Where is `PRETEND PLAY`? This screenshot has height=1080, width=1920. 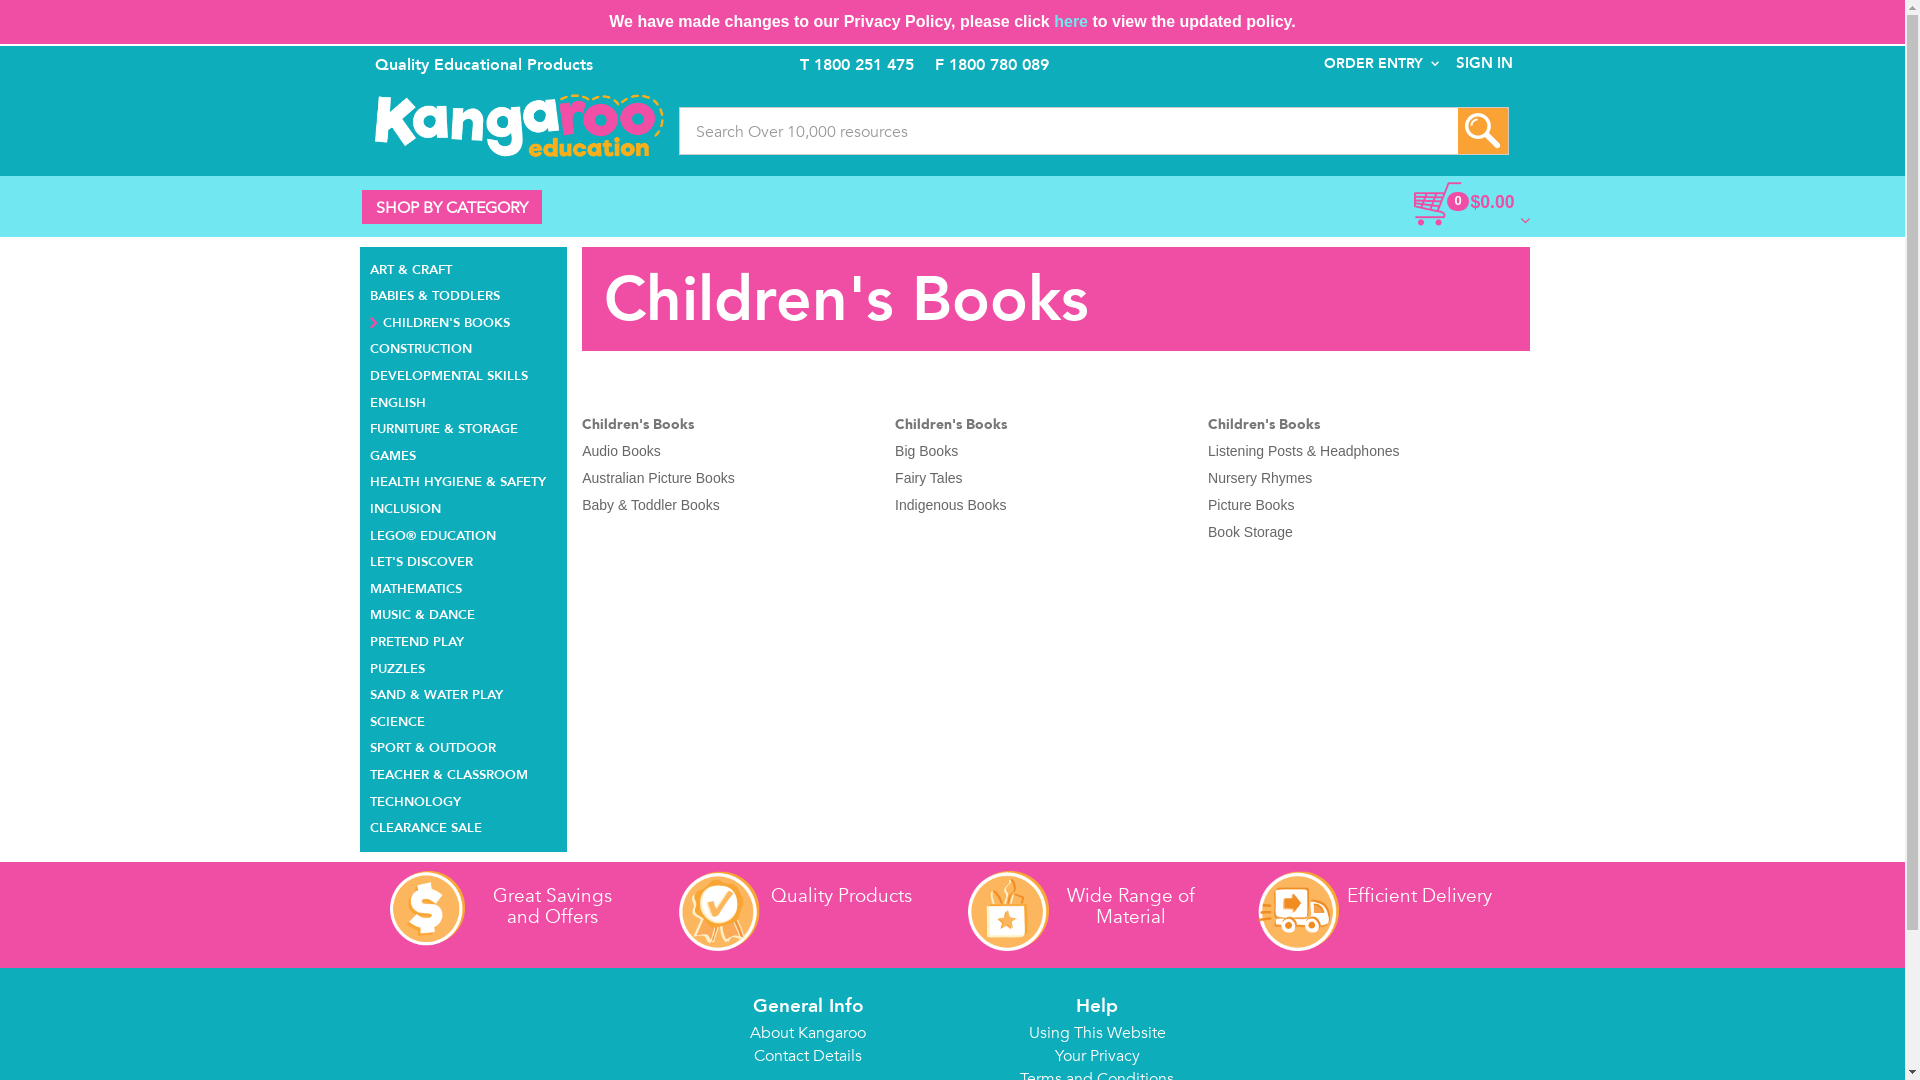
PRETEND PLAY is located at coordinates (417, 640).